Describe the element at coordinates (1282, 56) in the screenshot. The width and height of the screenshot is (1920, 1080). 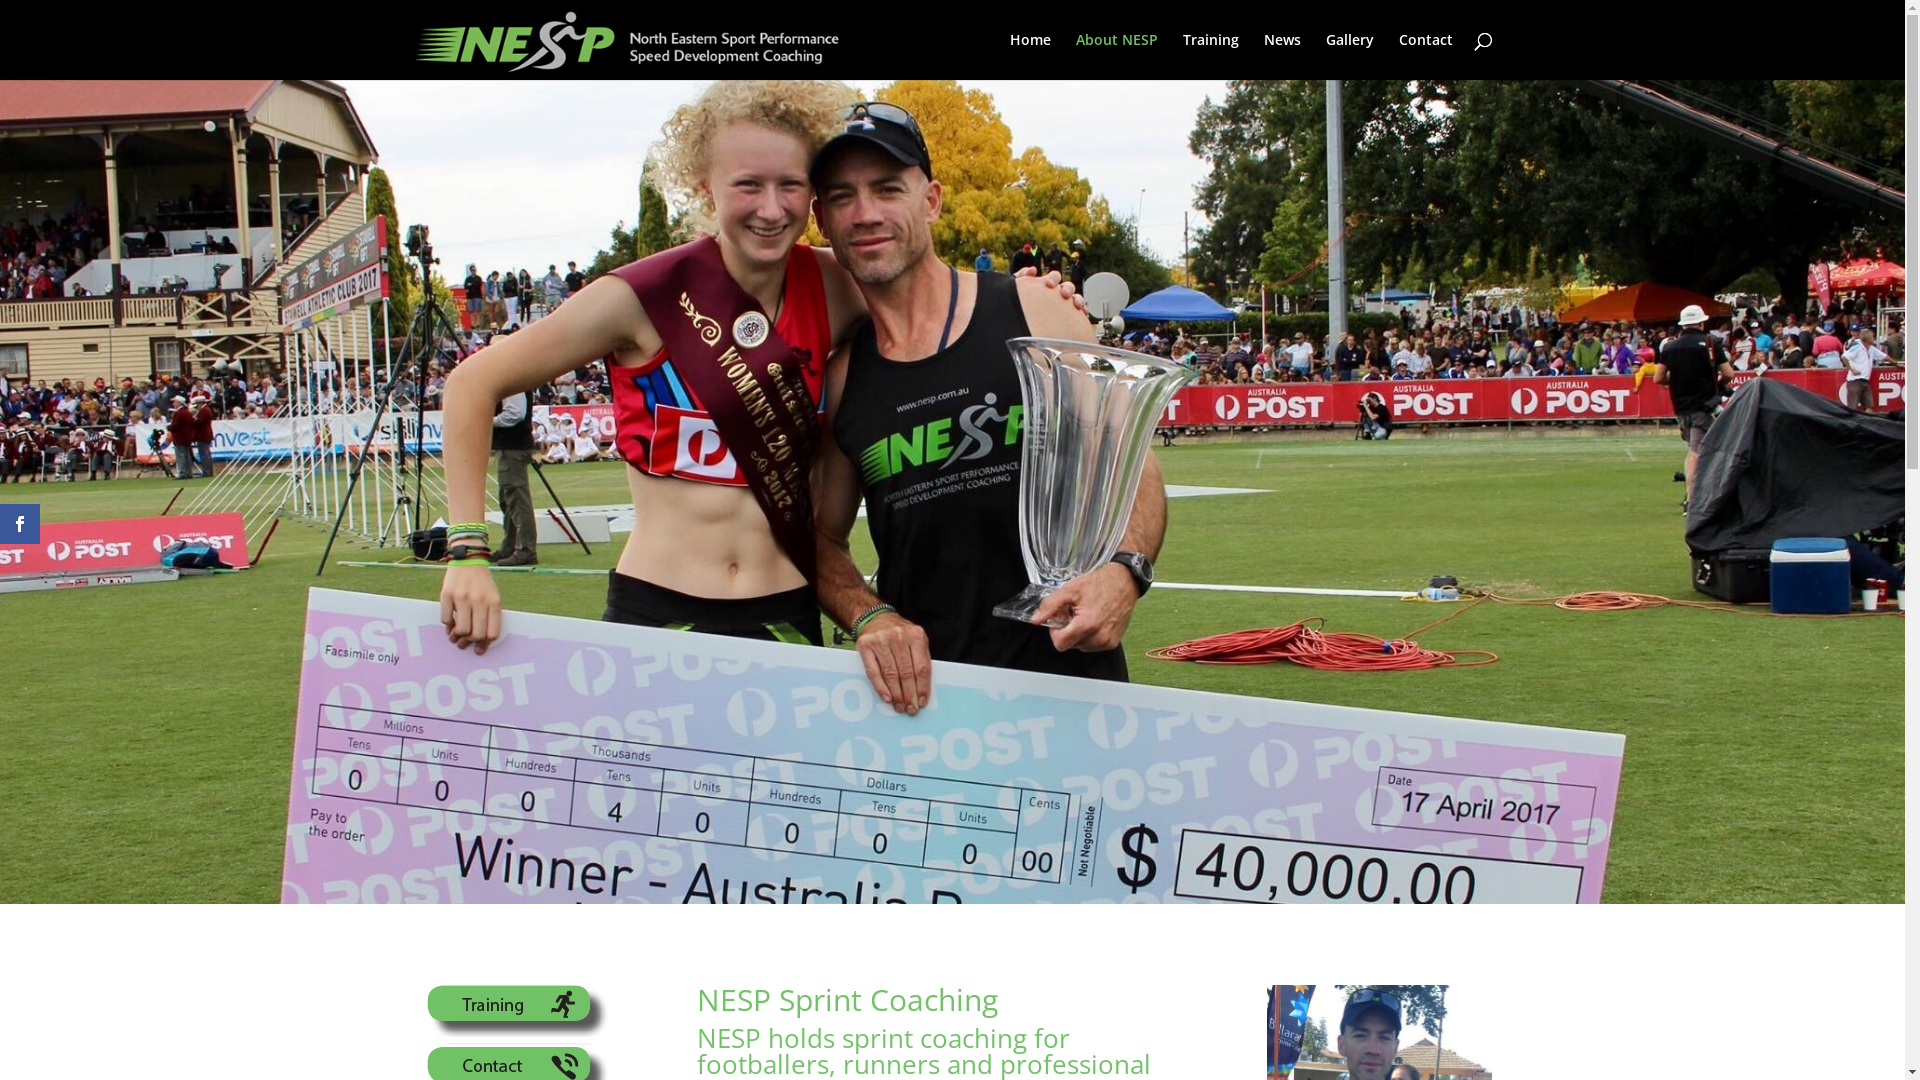
I see `News` at that location.